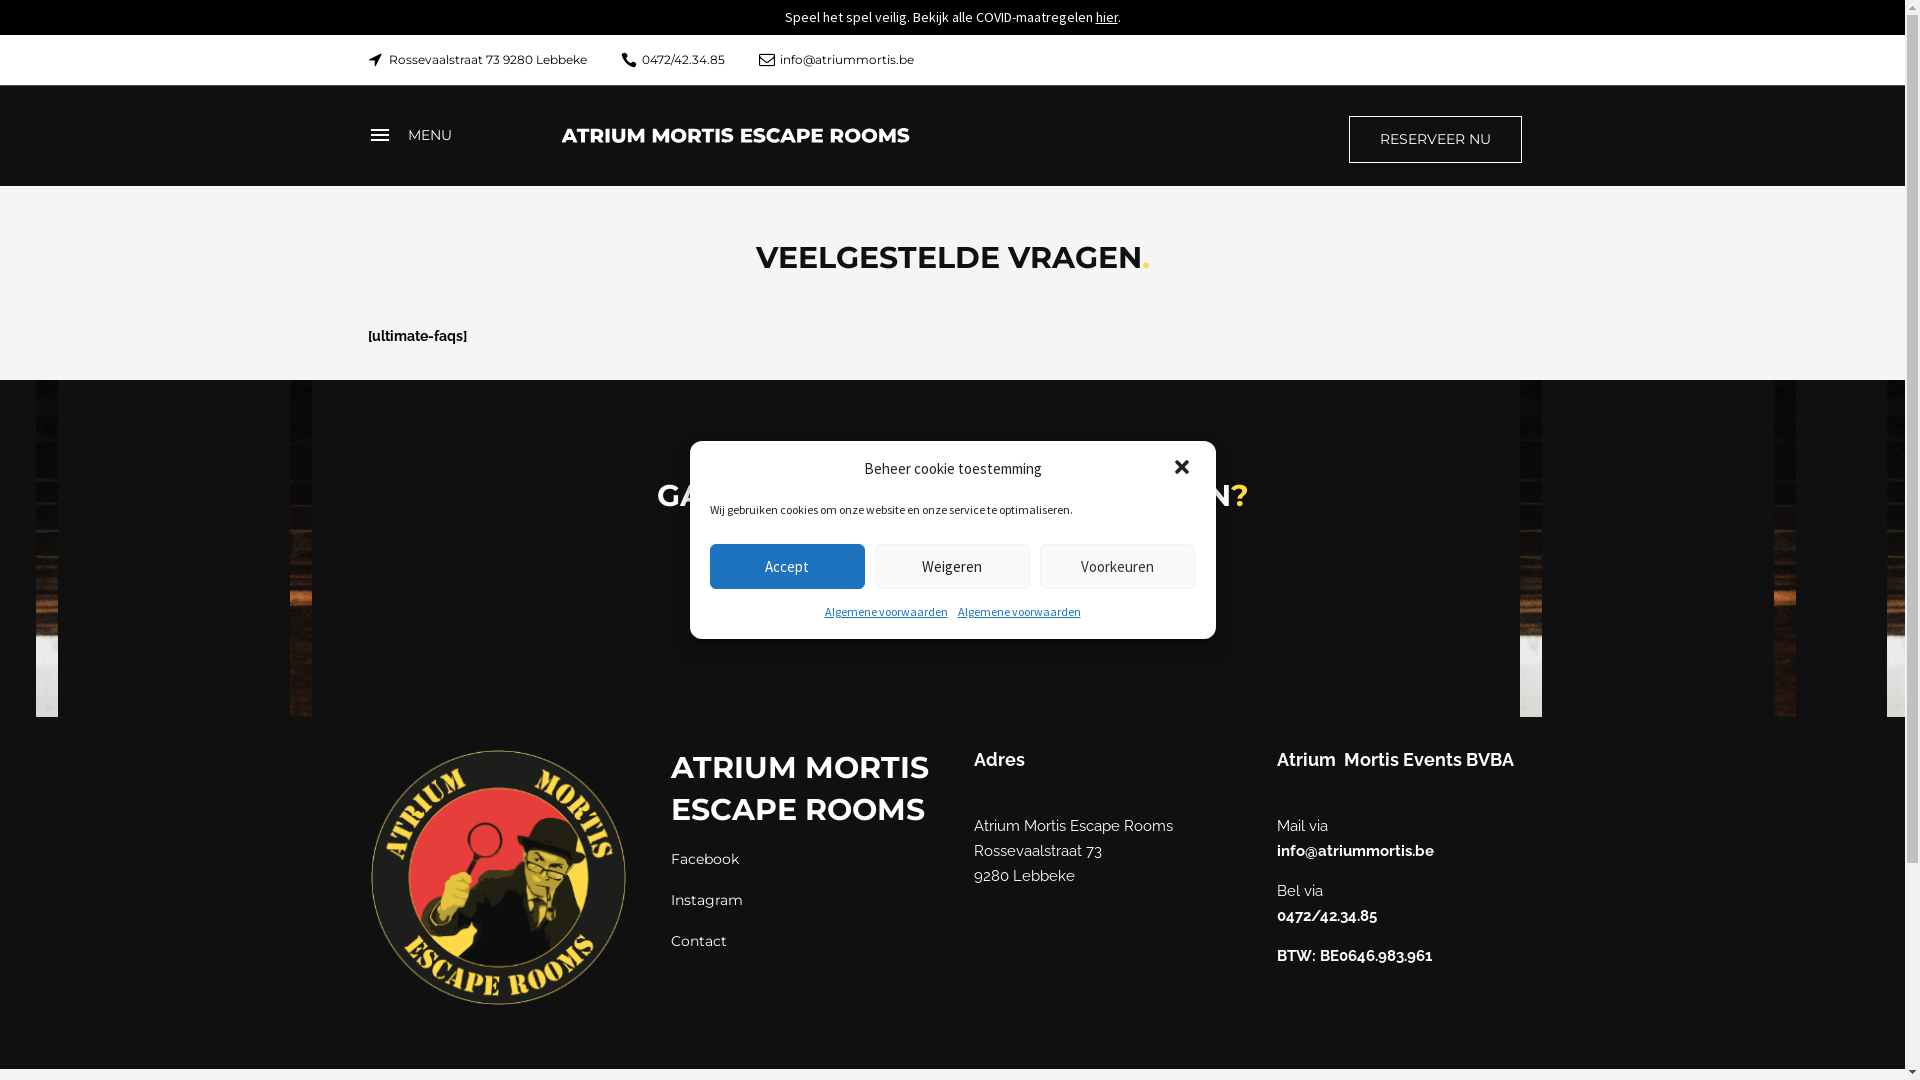  Describe the element at coordinates (1434, 140) in the screenshot. I see `RESERVEER NU` at that location.